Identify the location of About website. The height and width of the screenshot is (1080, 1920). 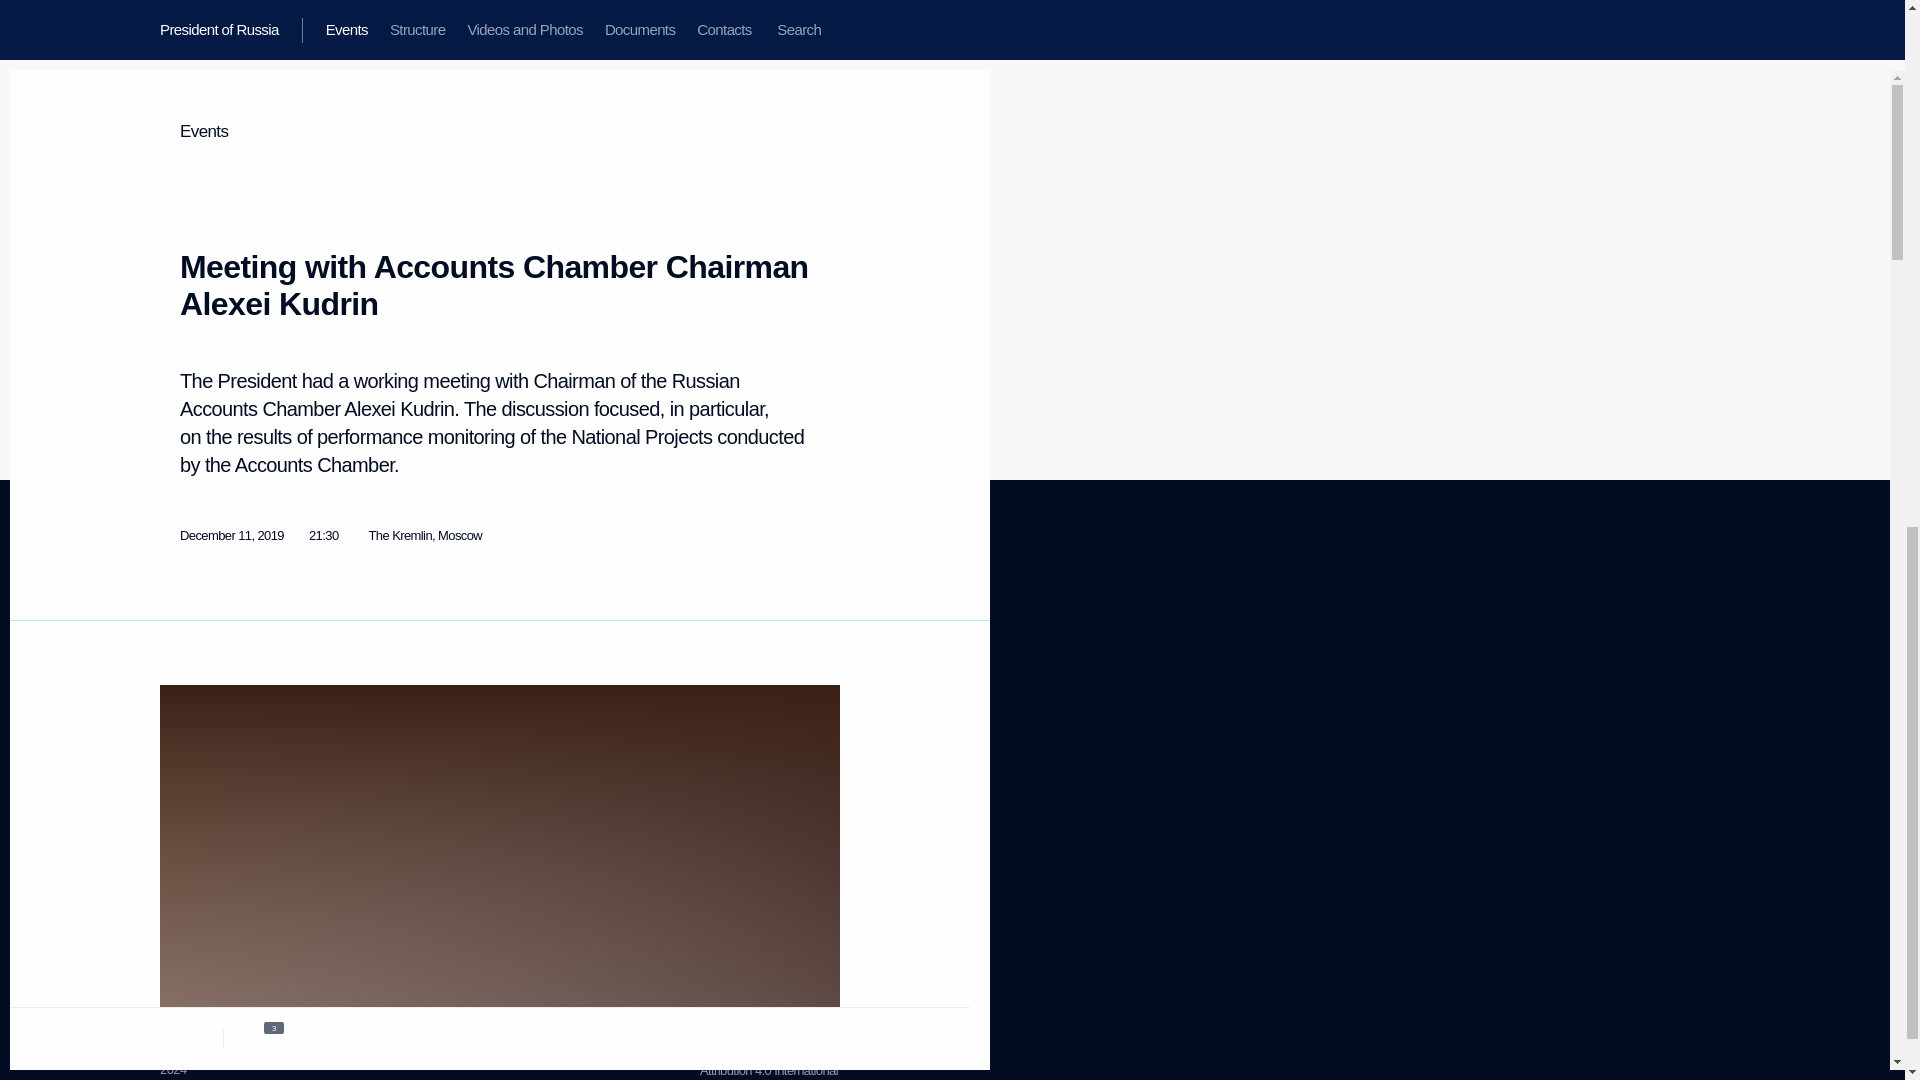
(419, 643).